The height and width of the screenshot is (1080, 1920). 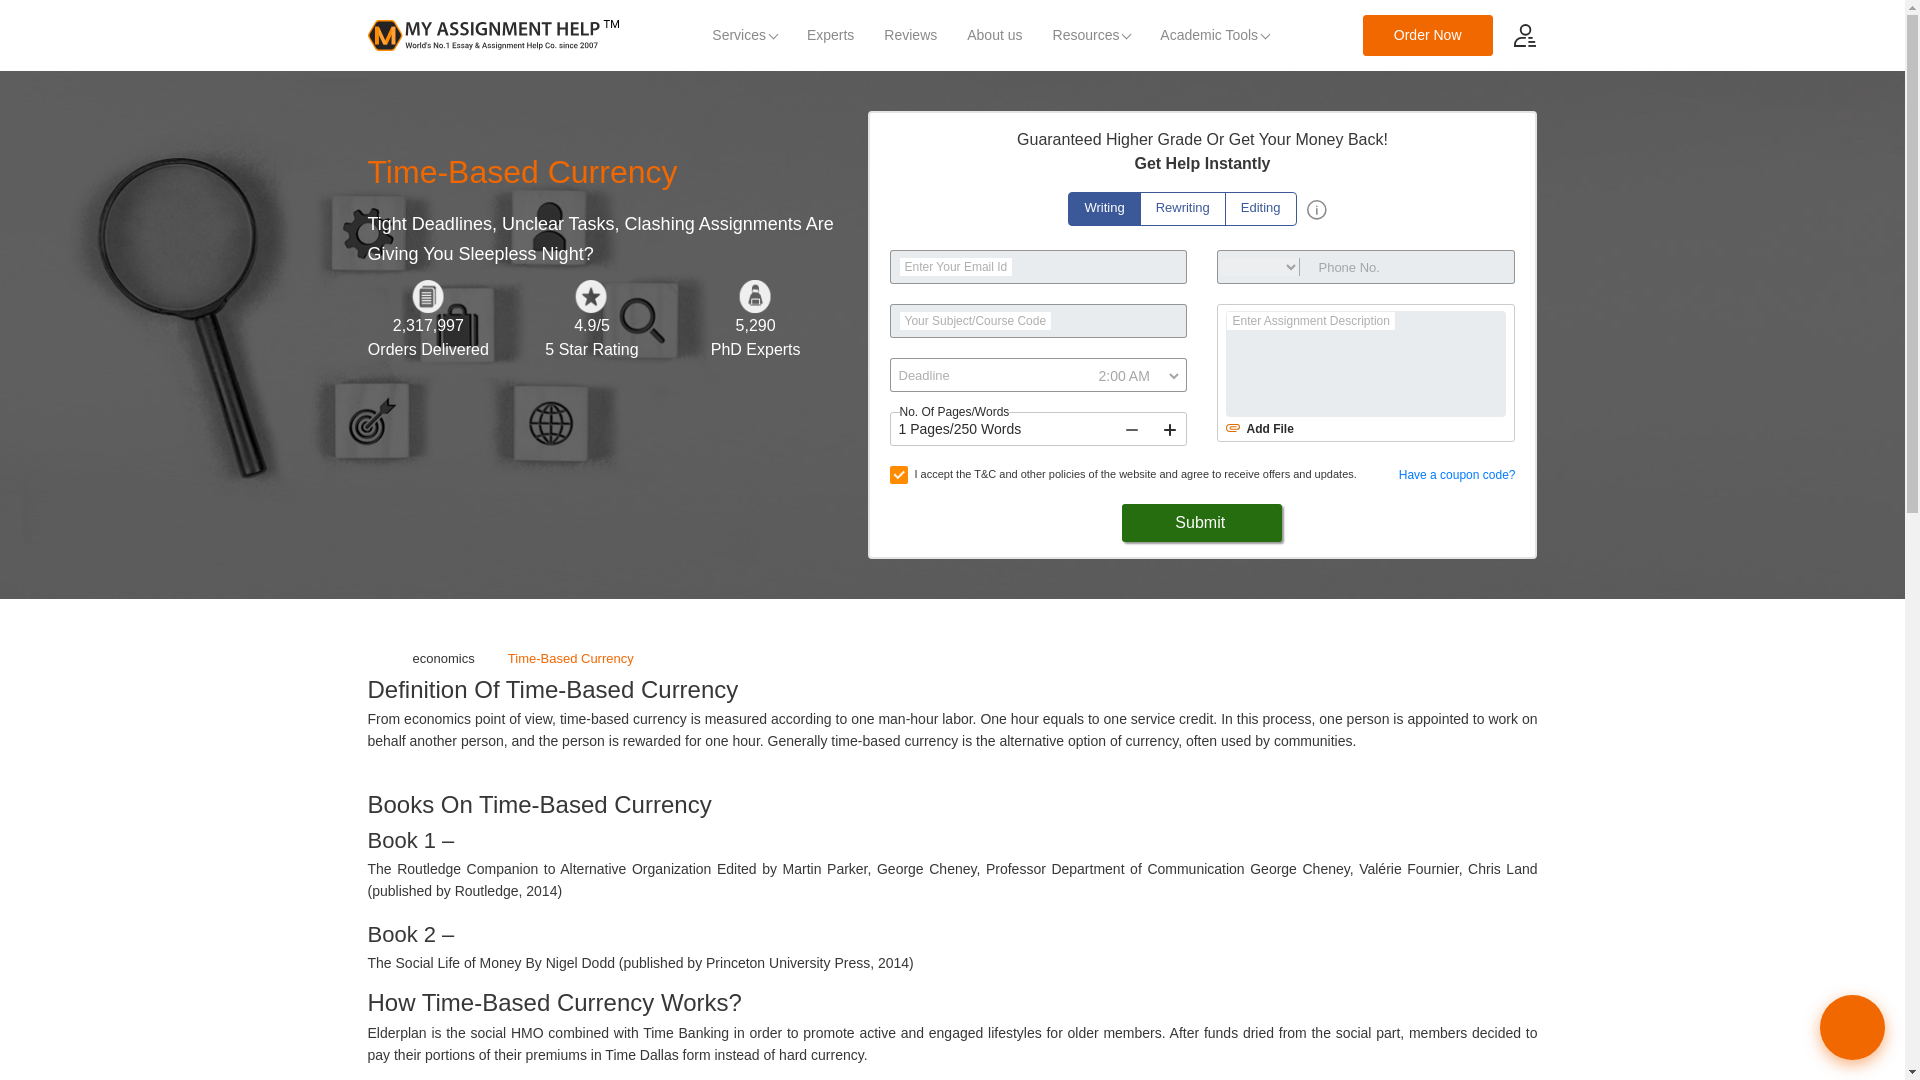 What do you see at coordinates (994, 36) in the screenshot?
I see `About us` at bounding box center [994, 36].